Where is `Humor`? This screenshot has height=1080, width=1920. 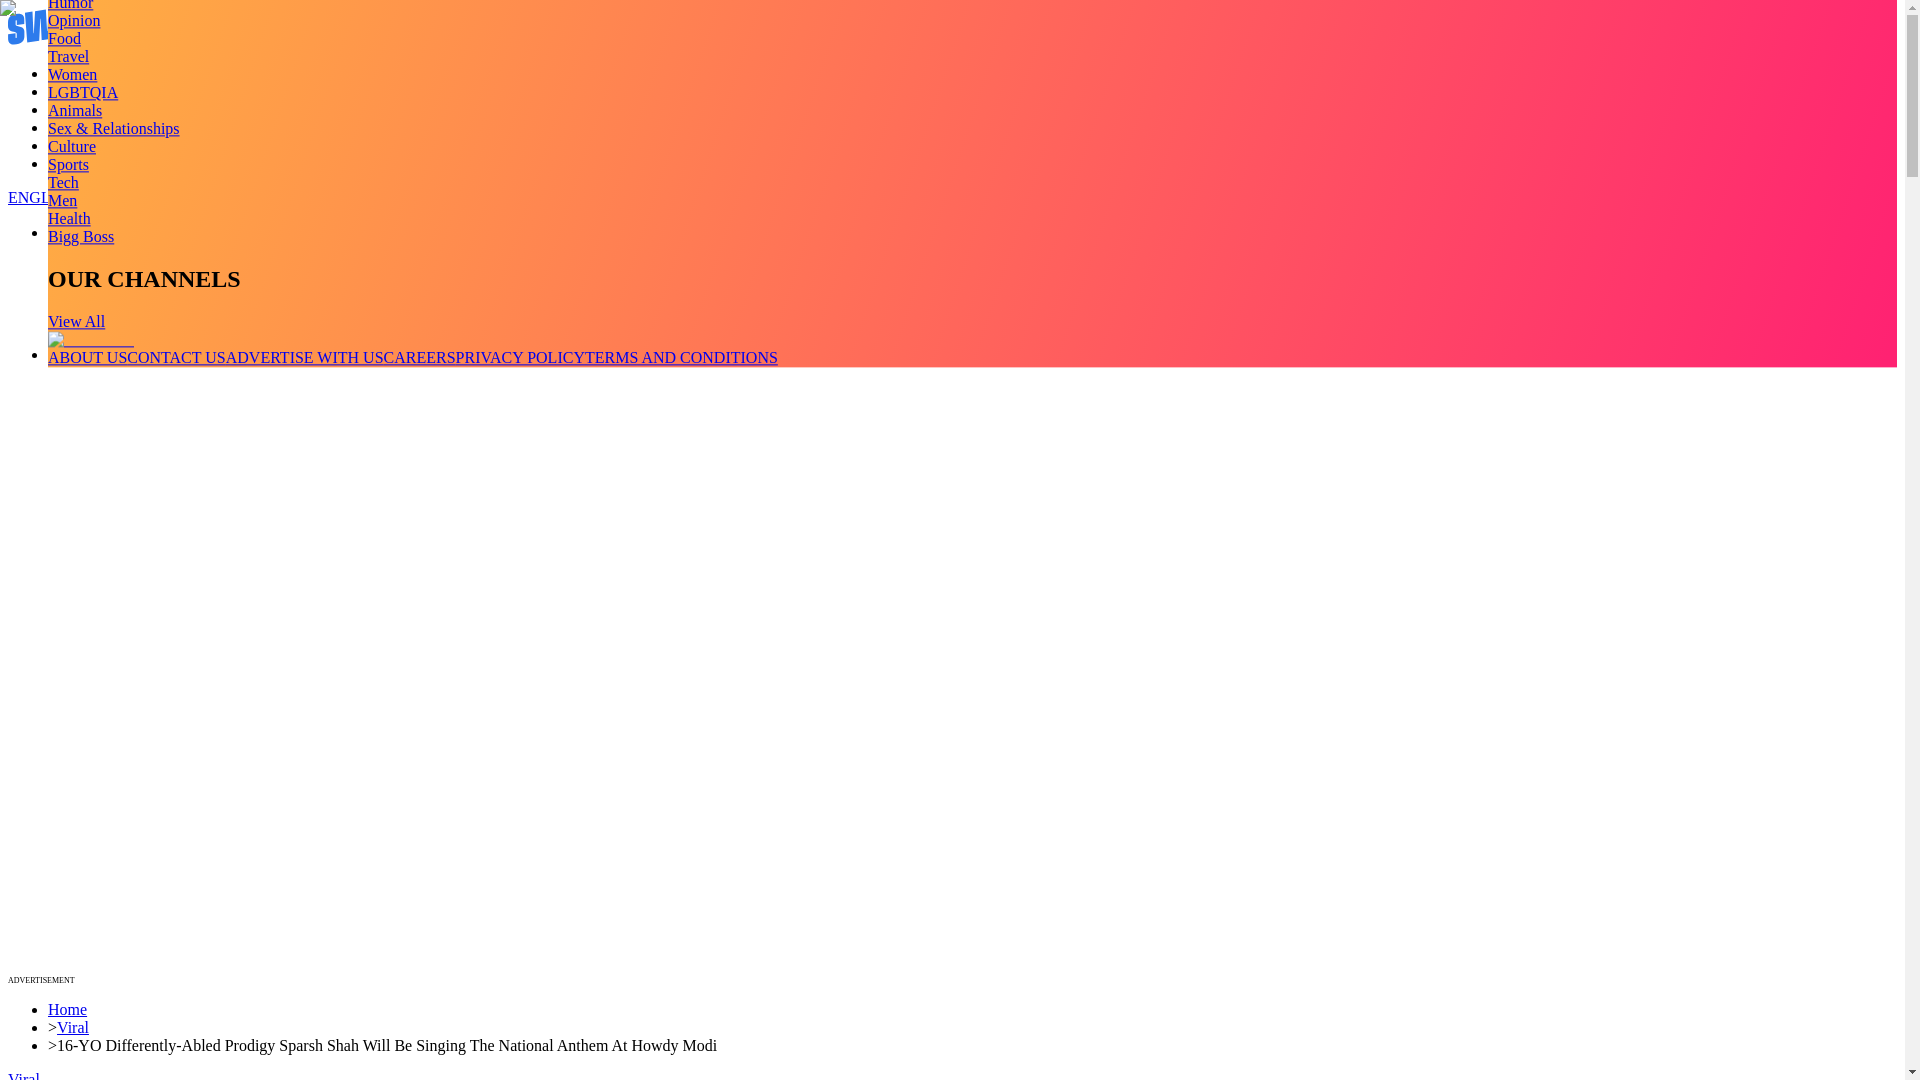 Humor is located at coordinates (70, 5).